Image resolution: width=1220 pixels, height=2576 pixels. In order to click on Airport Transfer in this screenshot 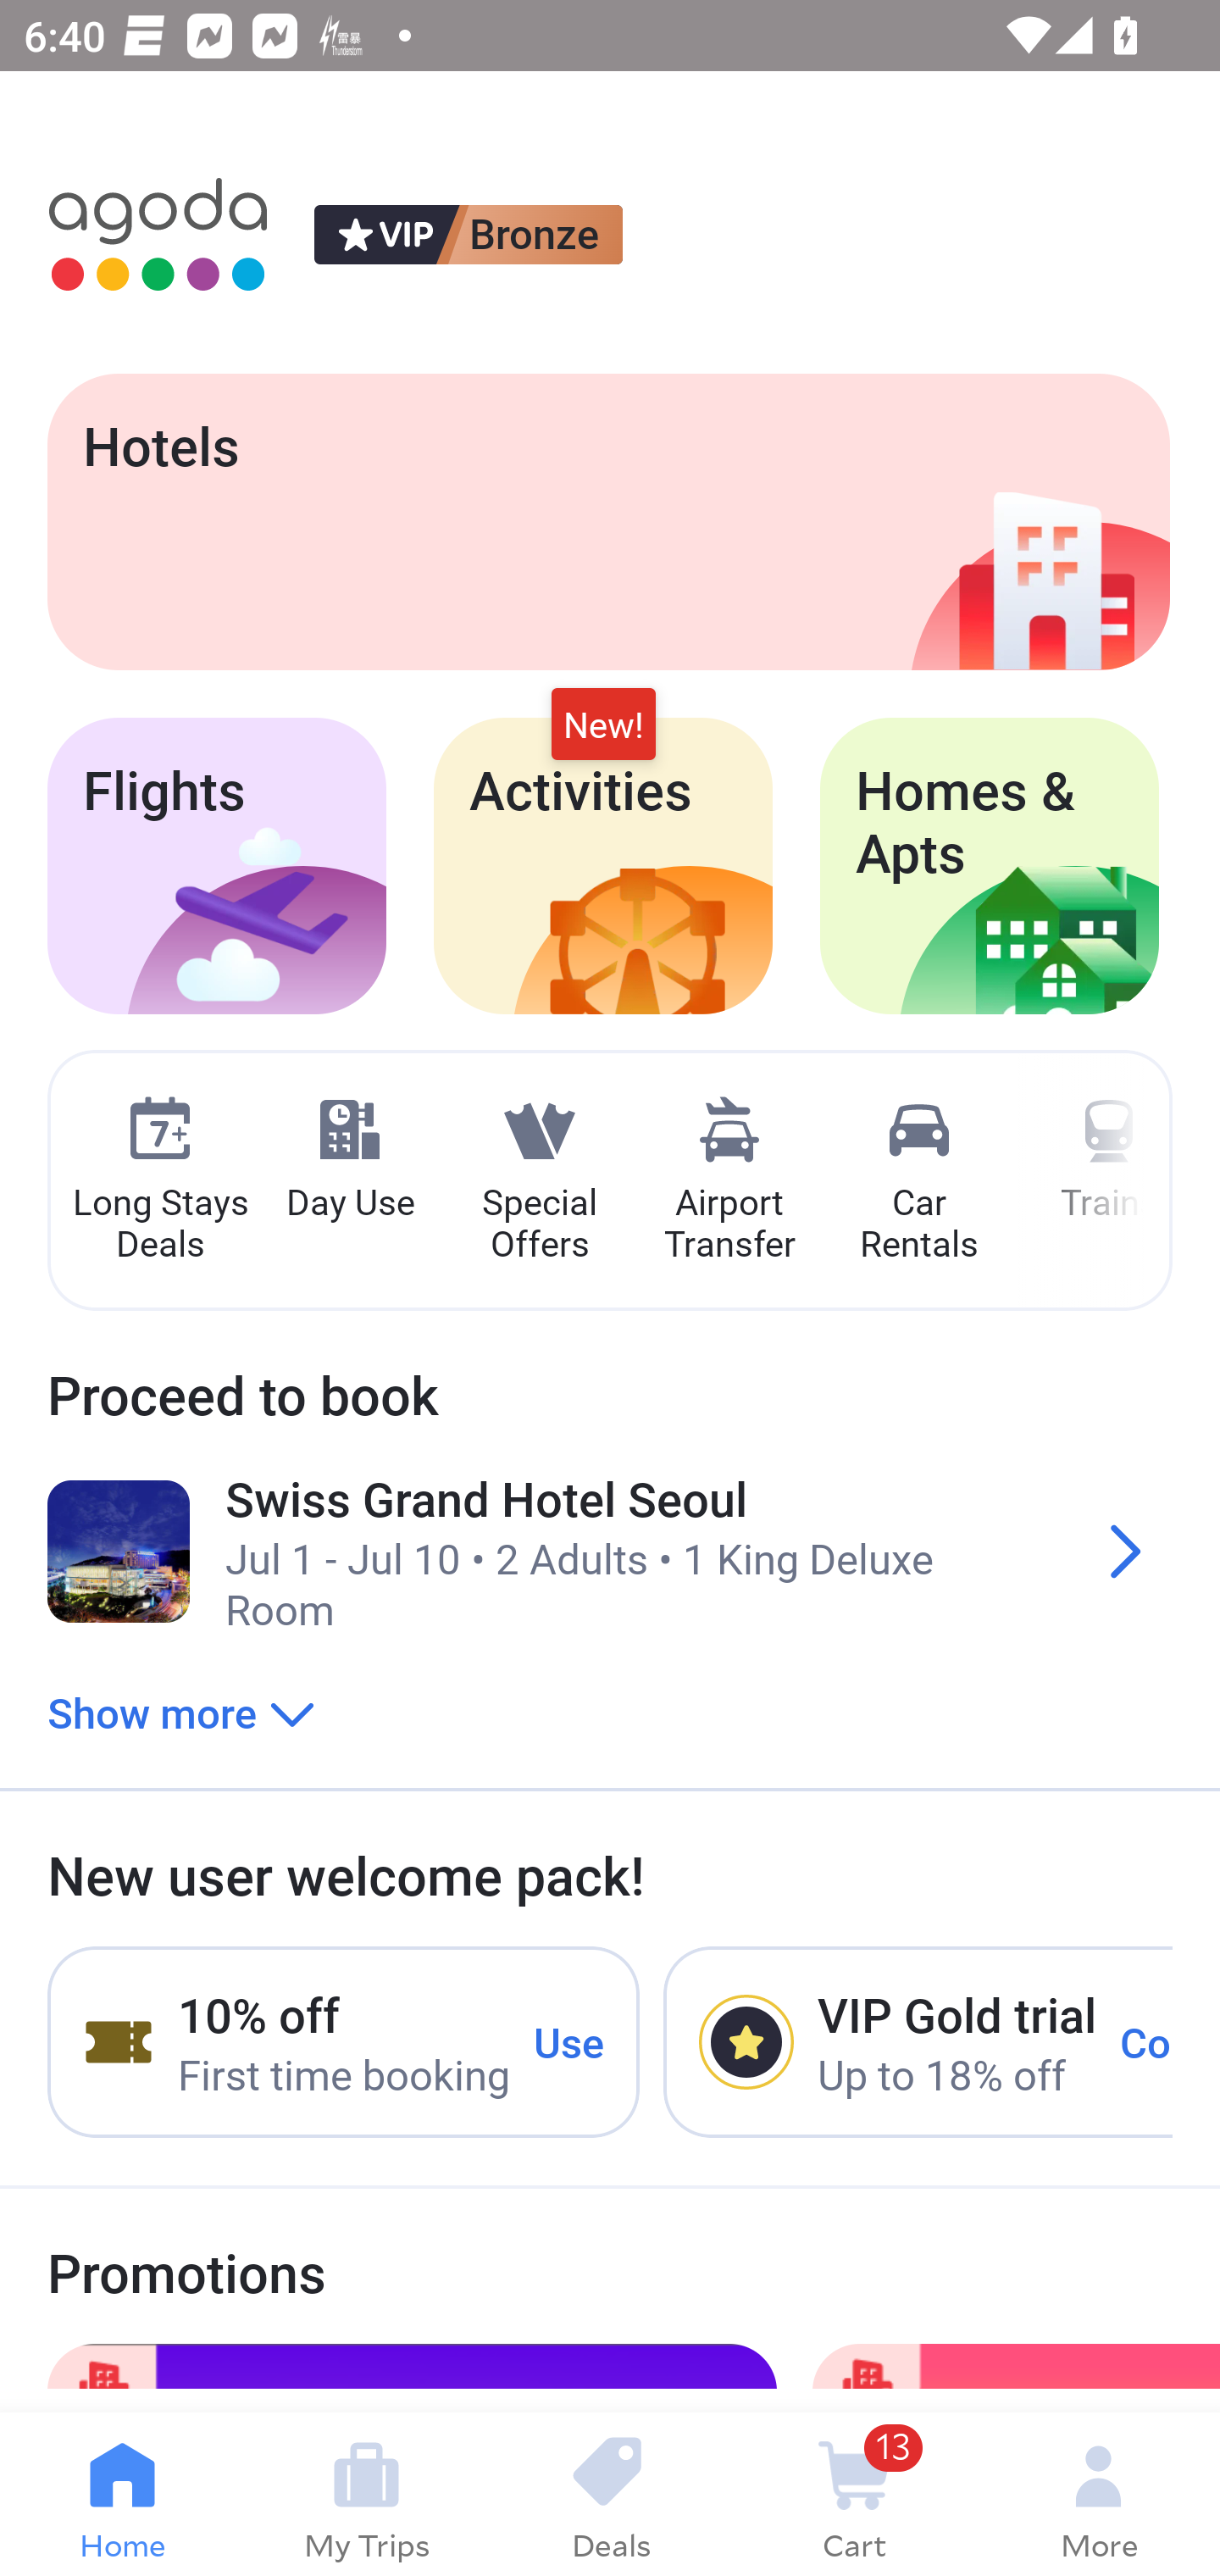, I will do `click(729, 1181)`.